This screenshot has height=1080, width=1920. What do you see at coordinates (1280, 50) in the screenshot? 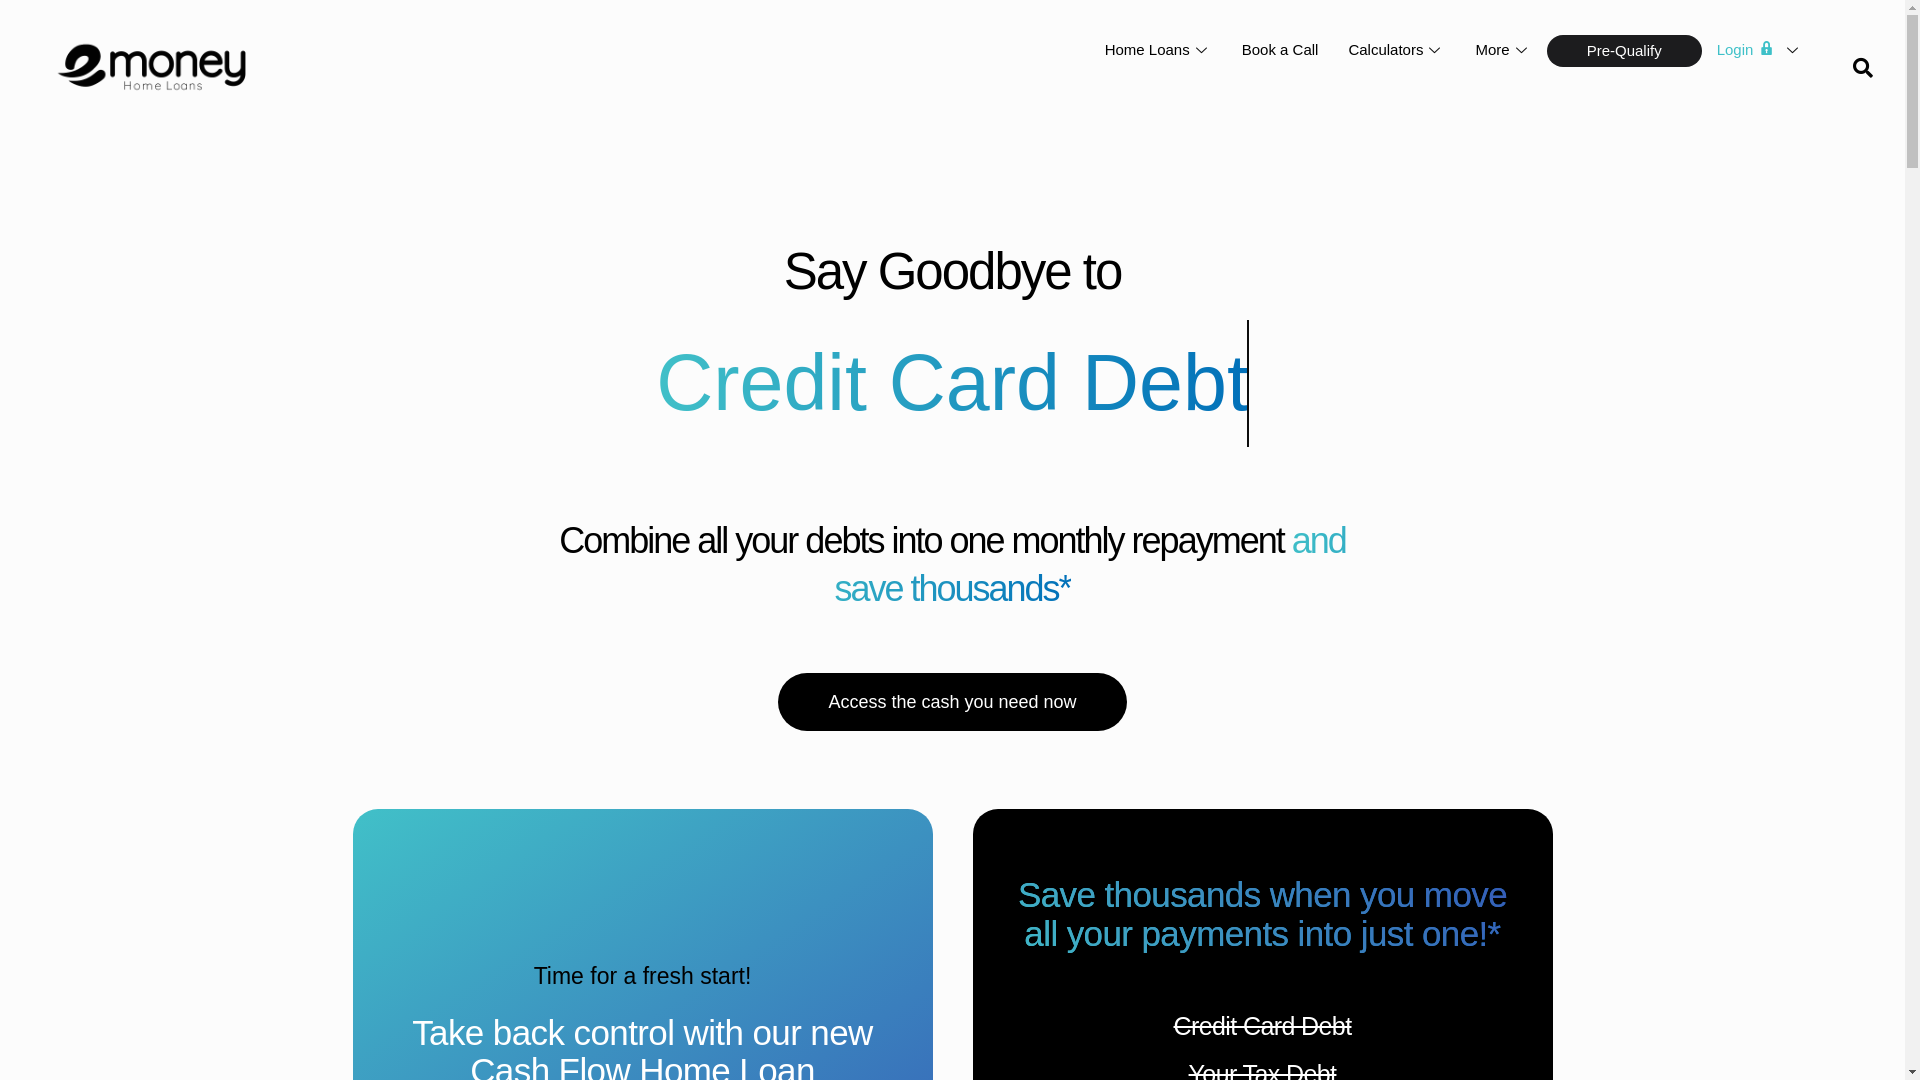
I see `Book a Call` at bounding box center [1280, 50].